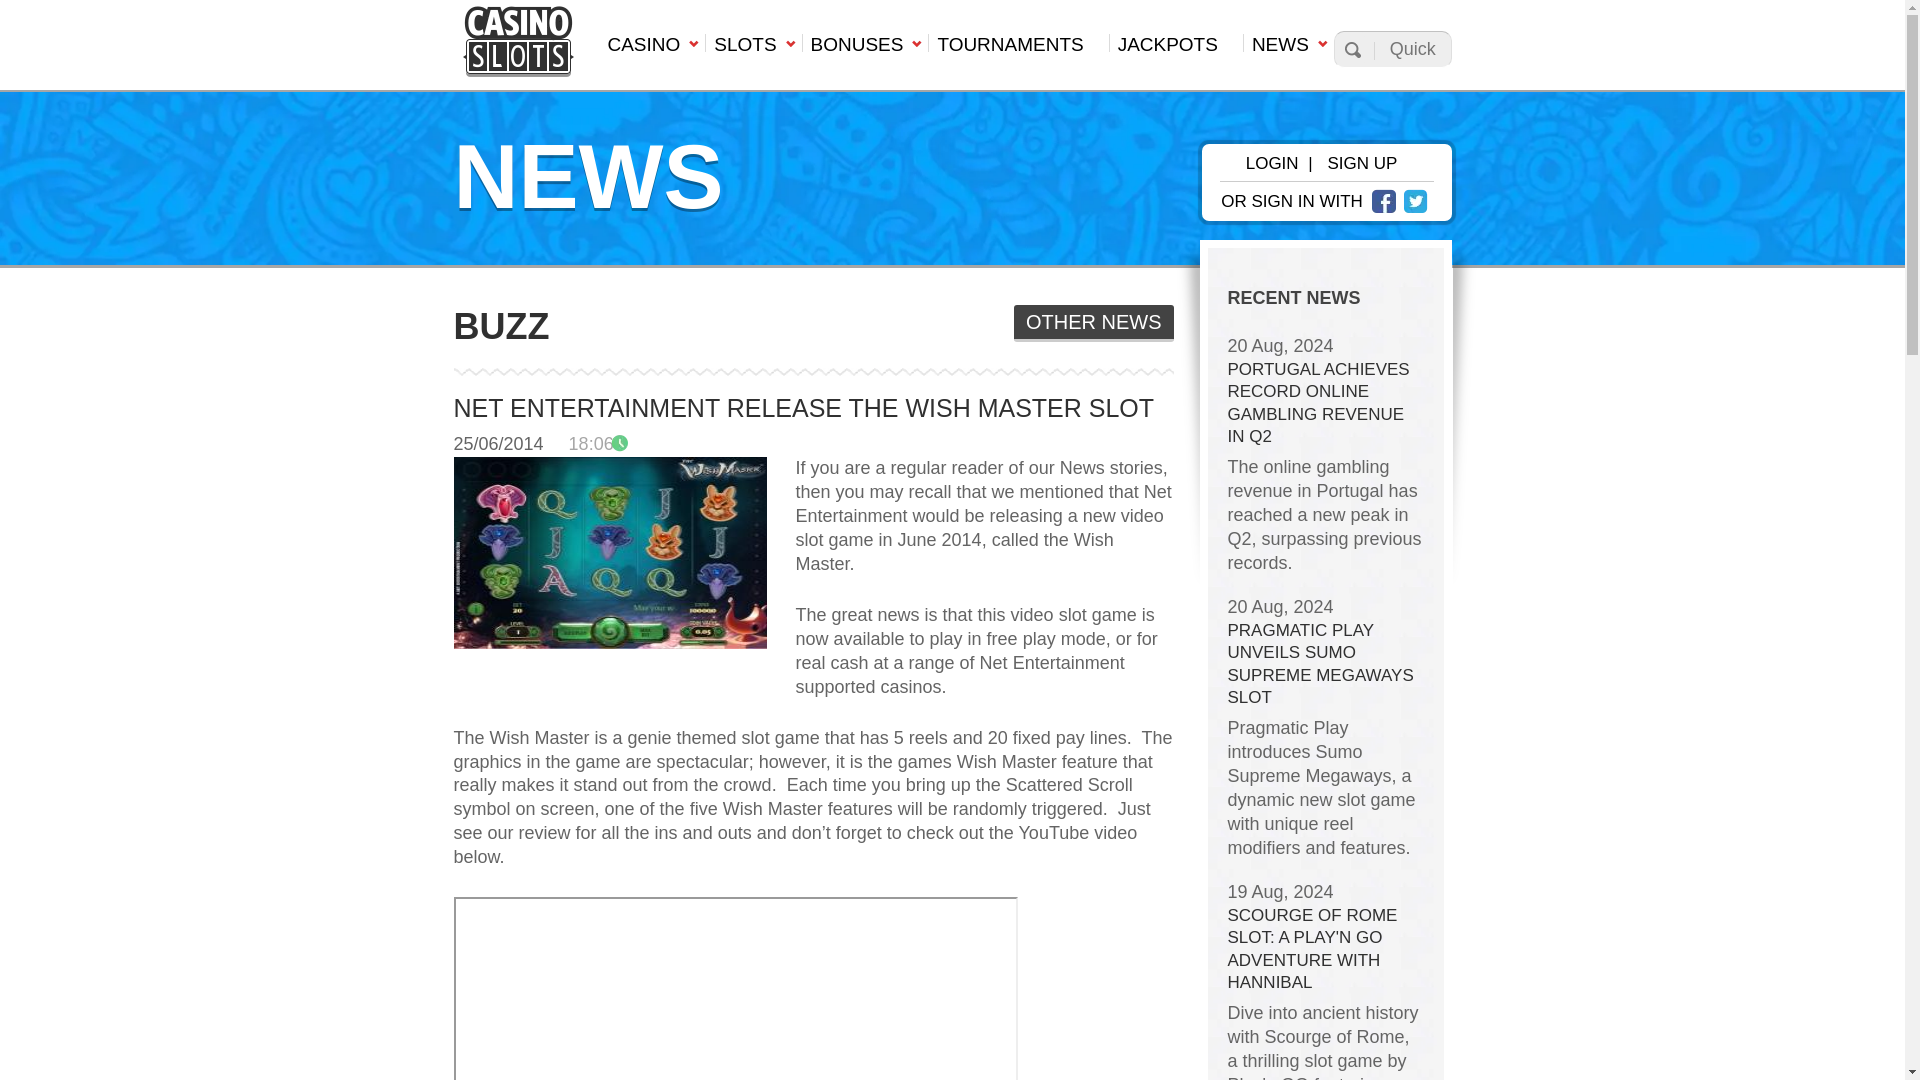 The image size is (1920, 1080). Describe the element at coordinates (1362, 163) in the screenshot. I see `SIGN UP` at that location.